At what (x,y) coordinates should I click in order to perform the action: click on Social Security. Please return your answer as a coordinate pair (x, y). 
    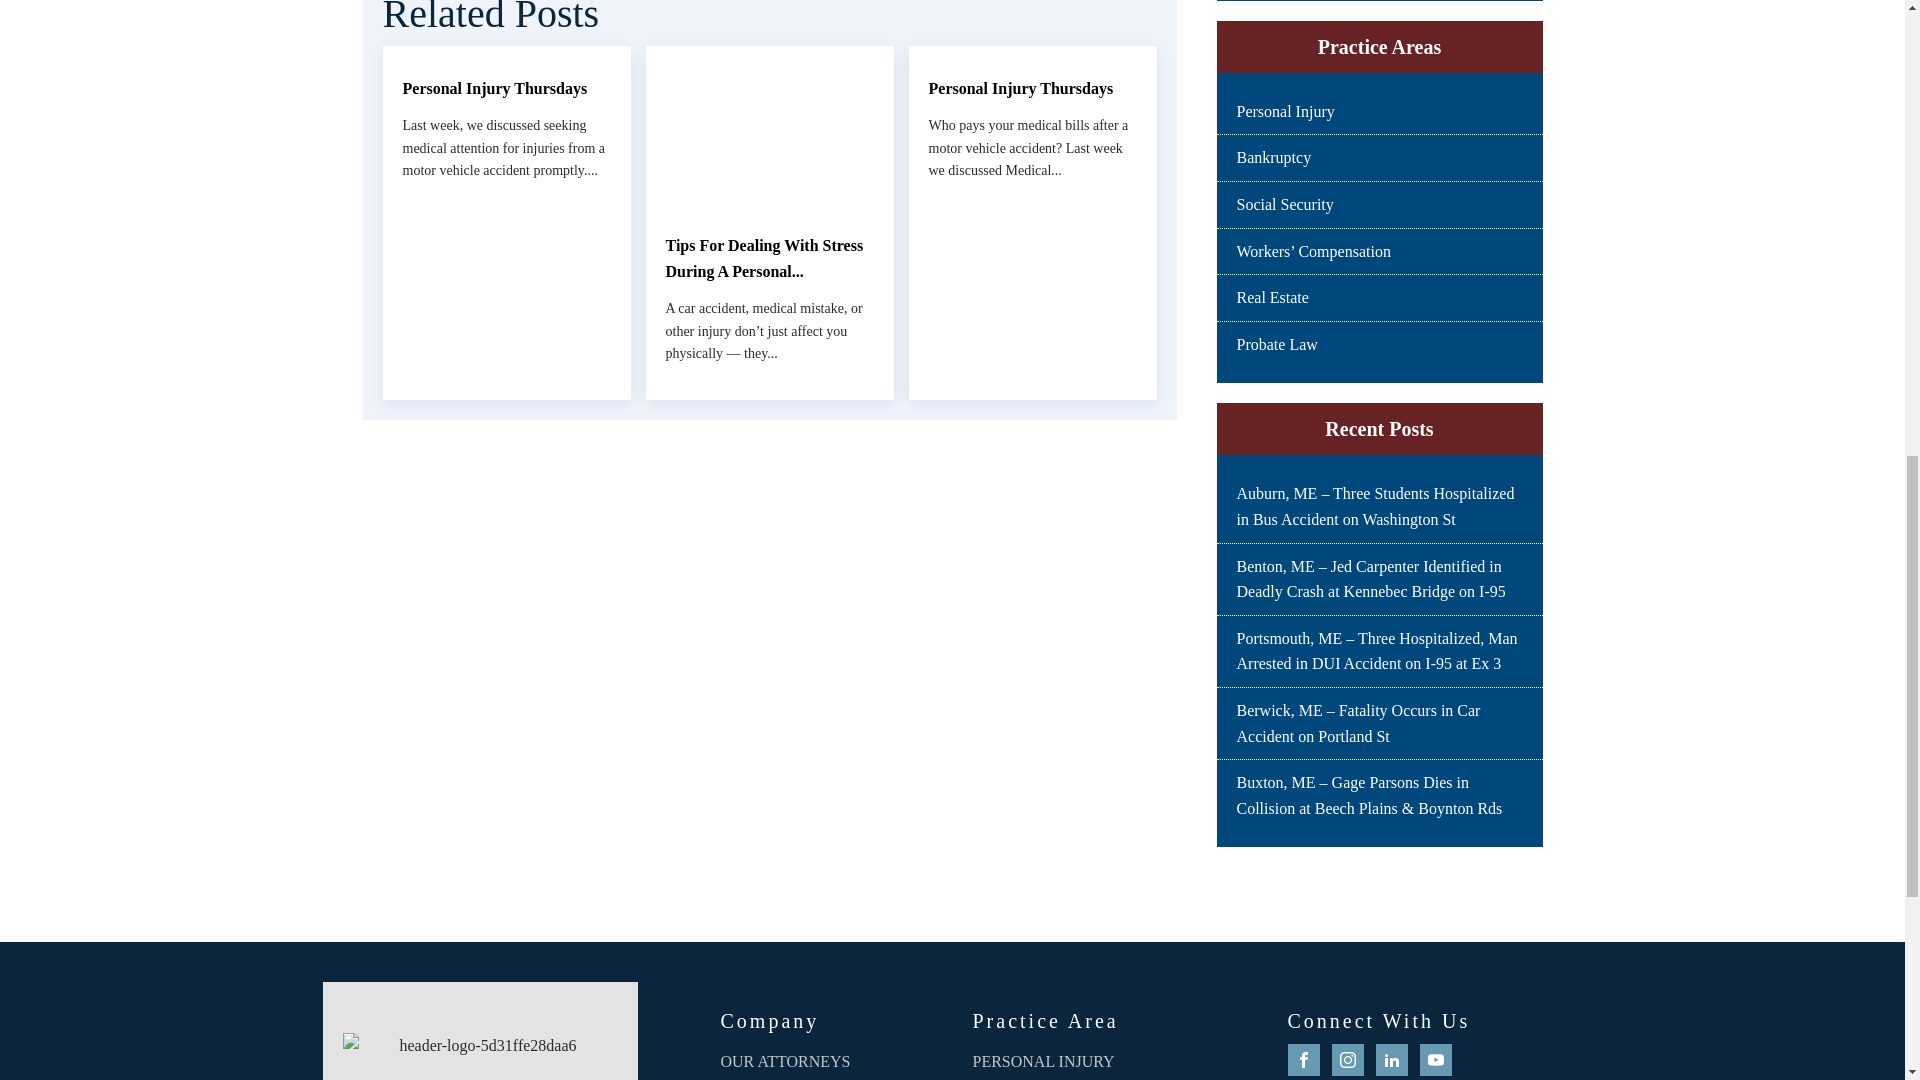
    Looking at the image, I should click on (1284, 204).